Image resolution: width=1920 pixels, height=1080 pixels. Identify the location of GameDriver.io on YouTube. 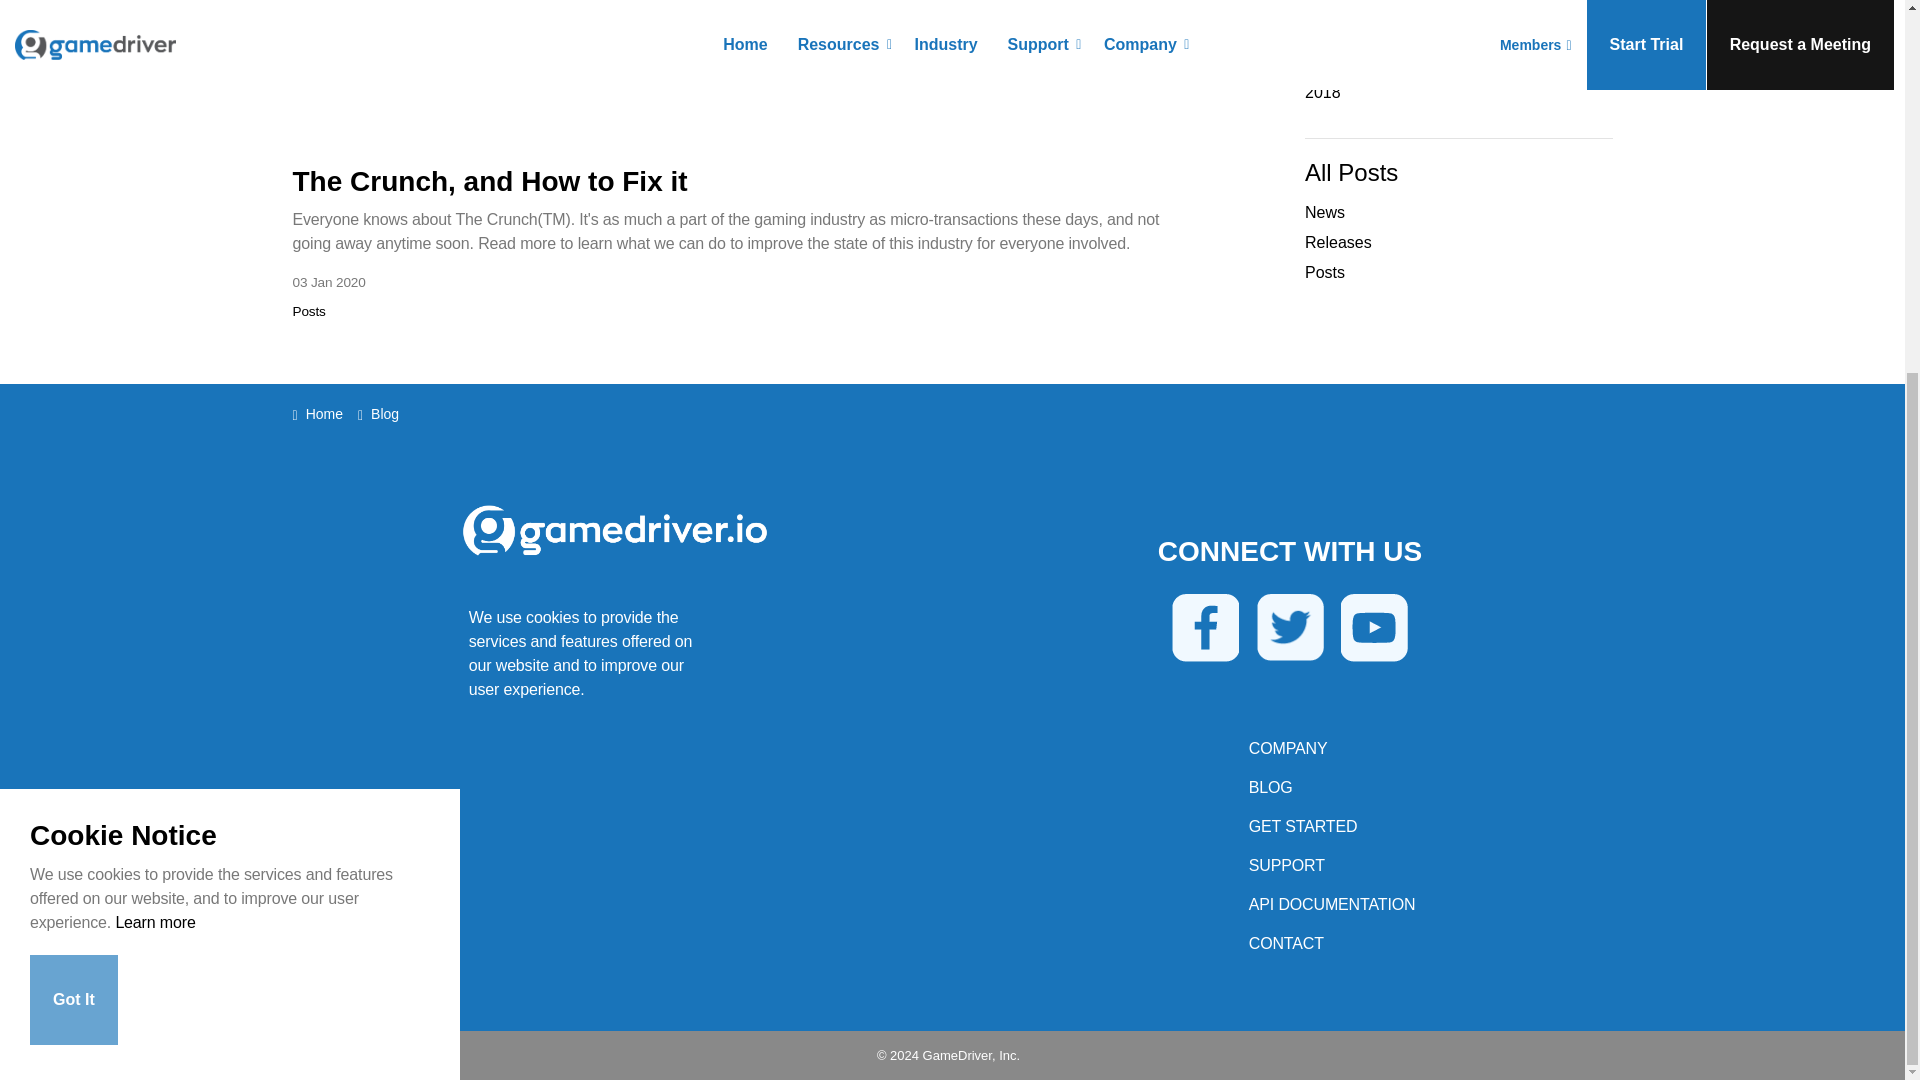
(1374, 626).